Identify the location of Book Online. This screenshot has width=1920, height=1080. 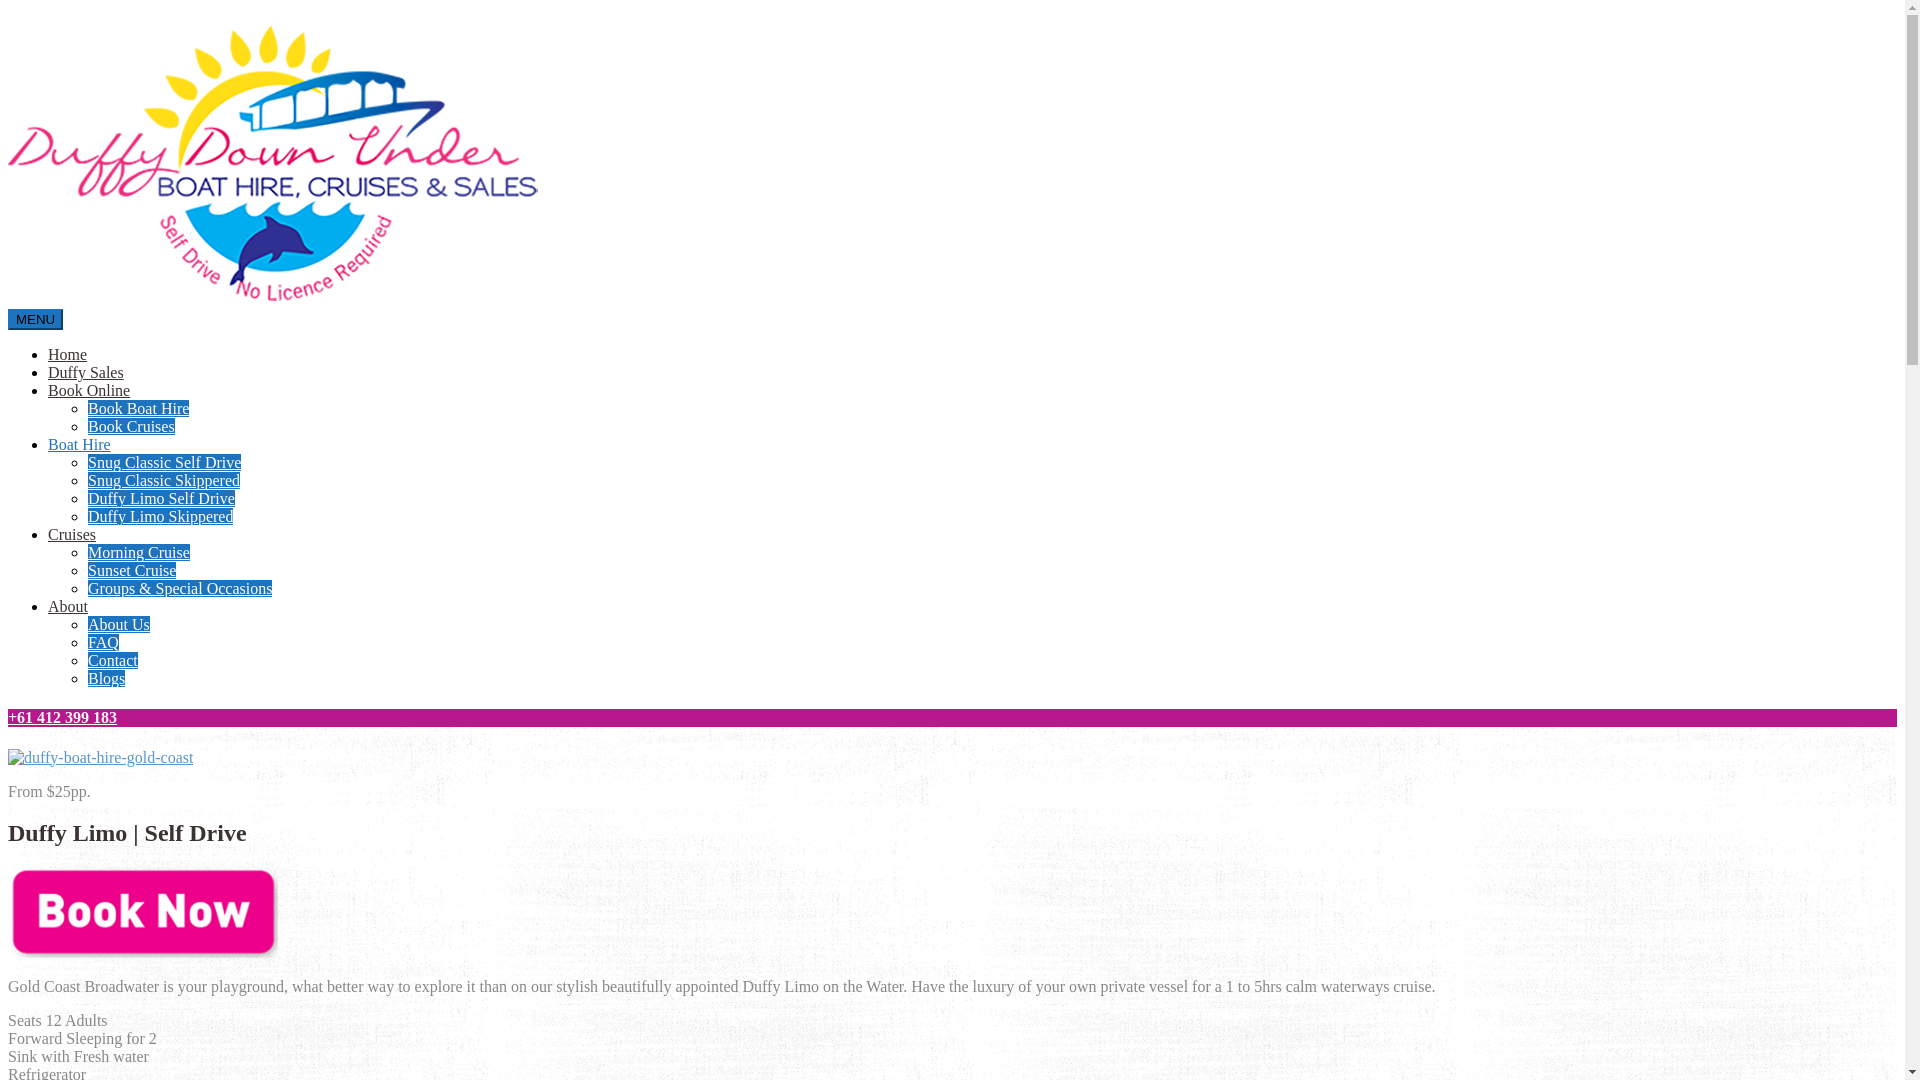
(89, 390).